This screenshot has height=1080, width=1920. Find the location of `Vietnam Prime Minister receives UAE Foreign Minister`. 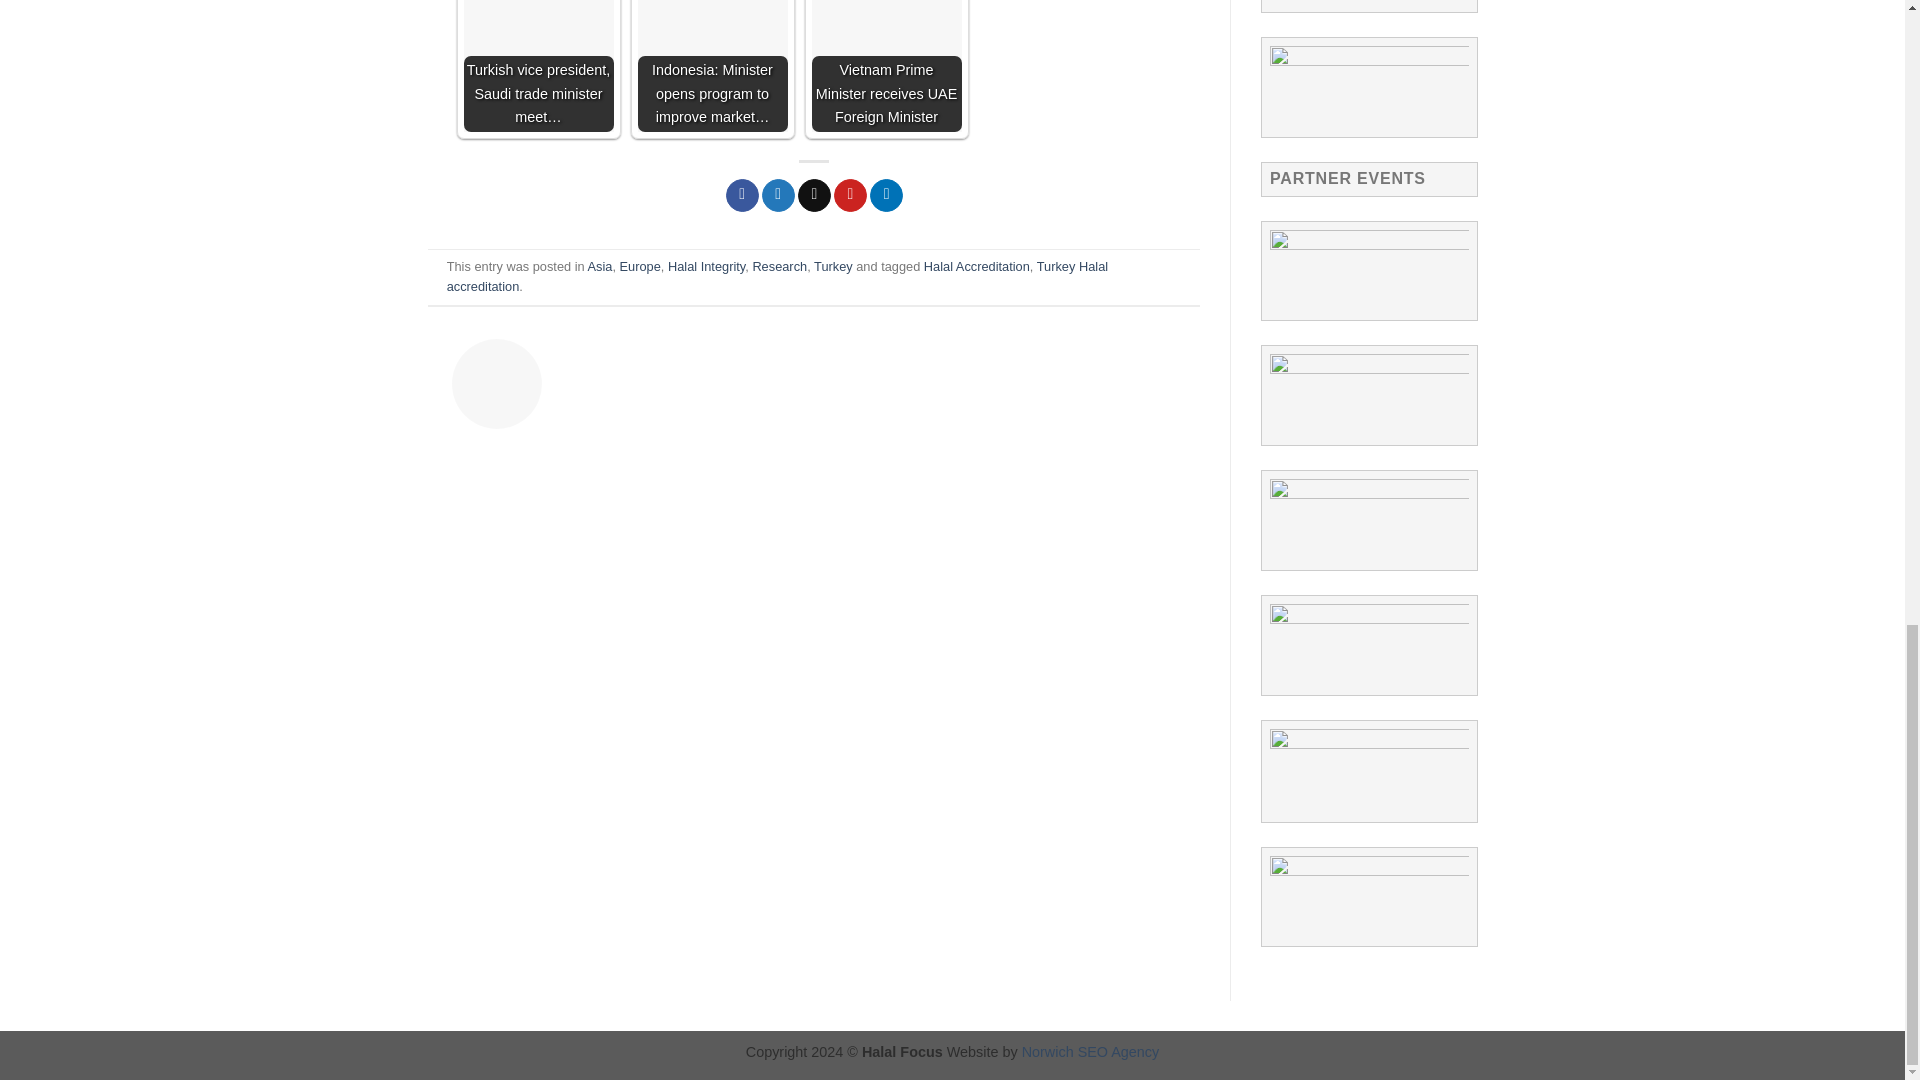

Vietnam Prime Minister receives UAE Foreign Minister is located at coordinates (886, 66).